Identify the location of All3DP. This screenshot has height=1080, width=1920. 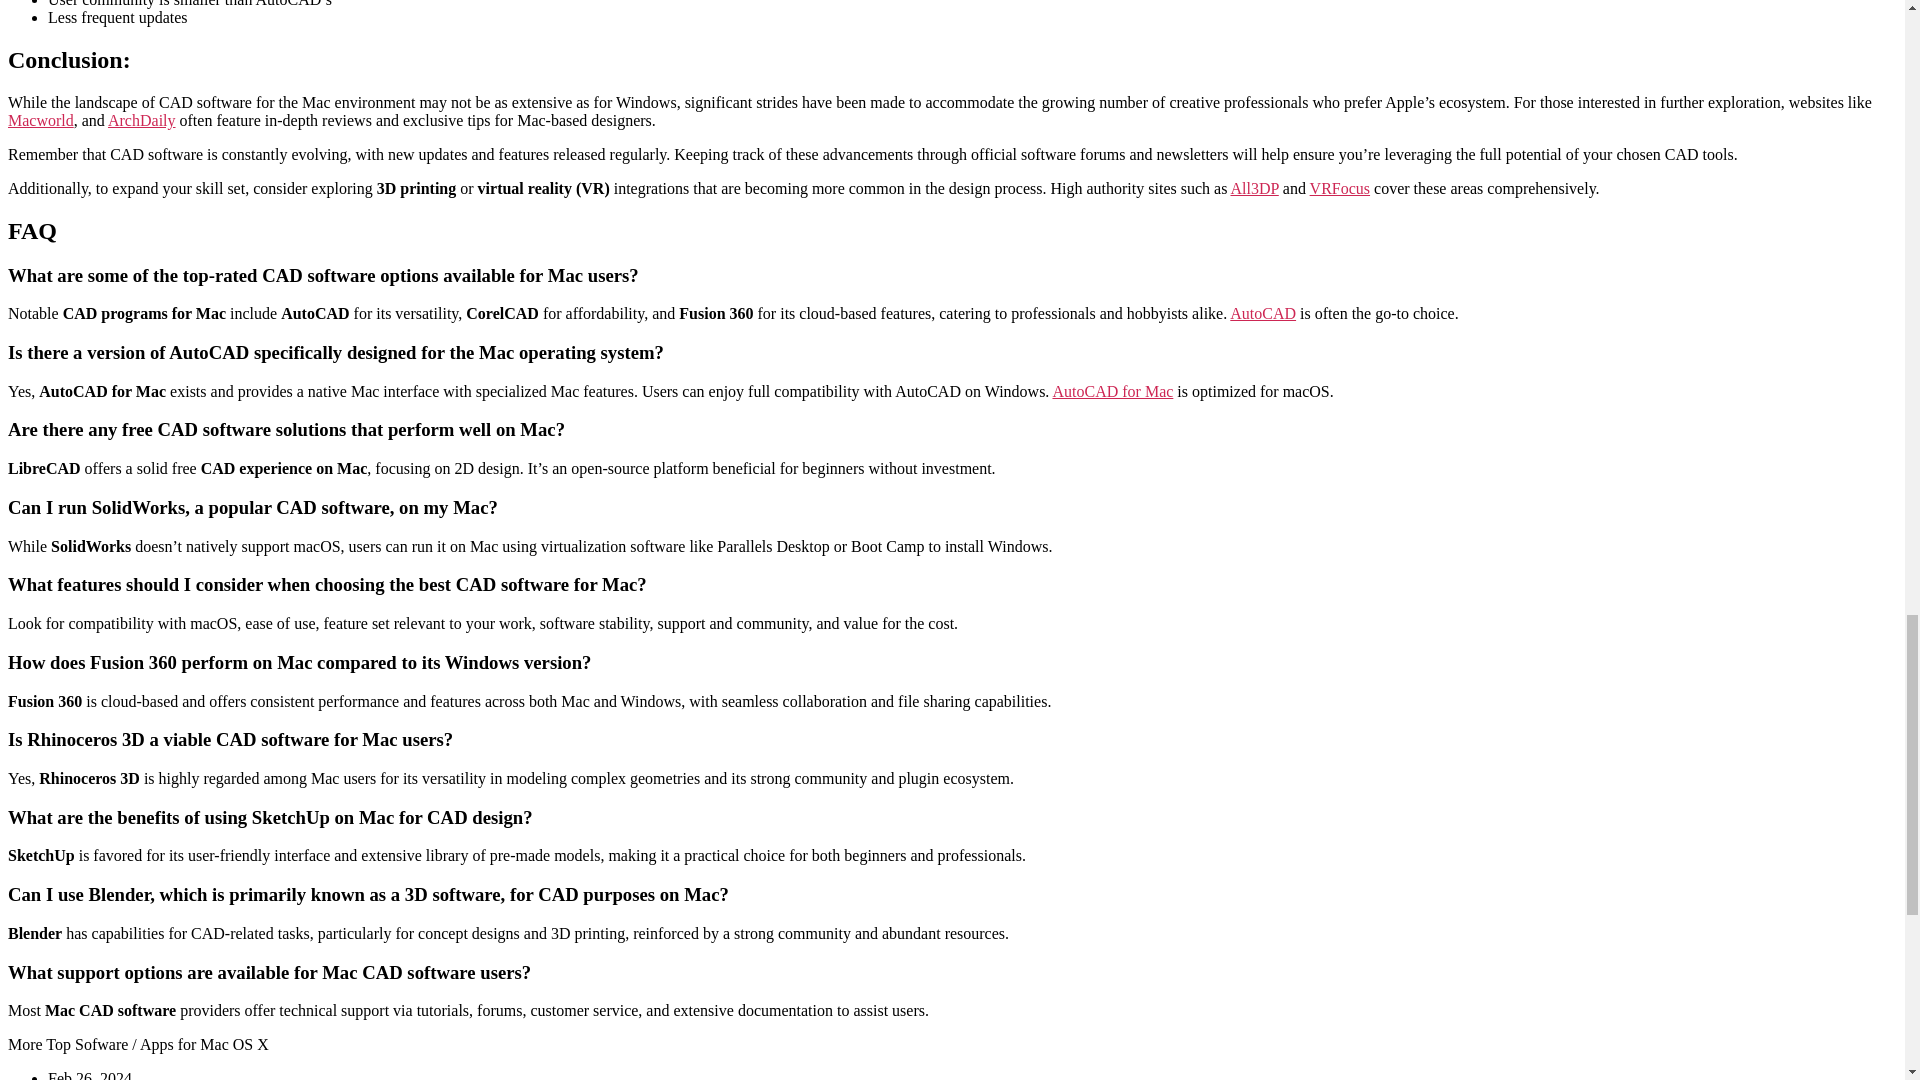
(1254, 188).